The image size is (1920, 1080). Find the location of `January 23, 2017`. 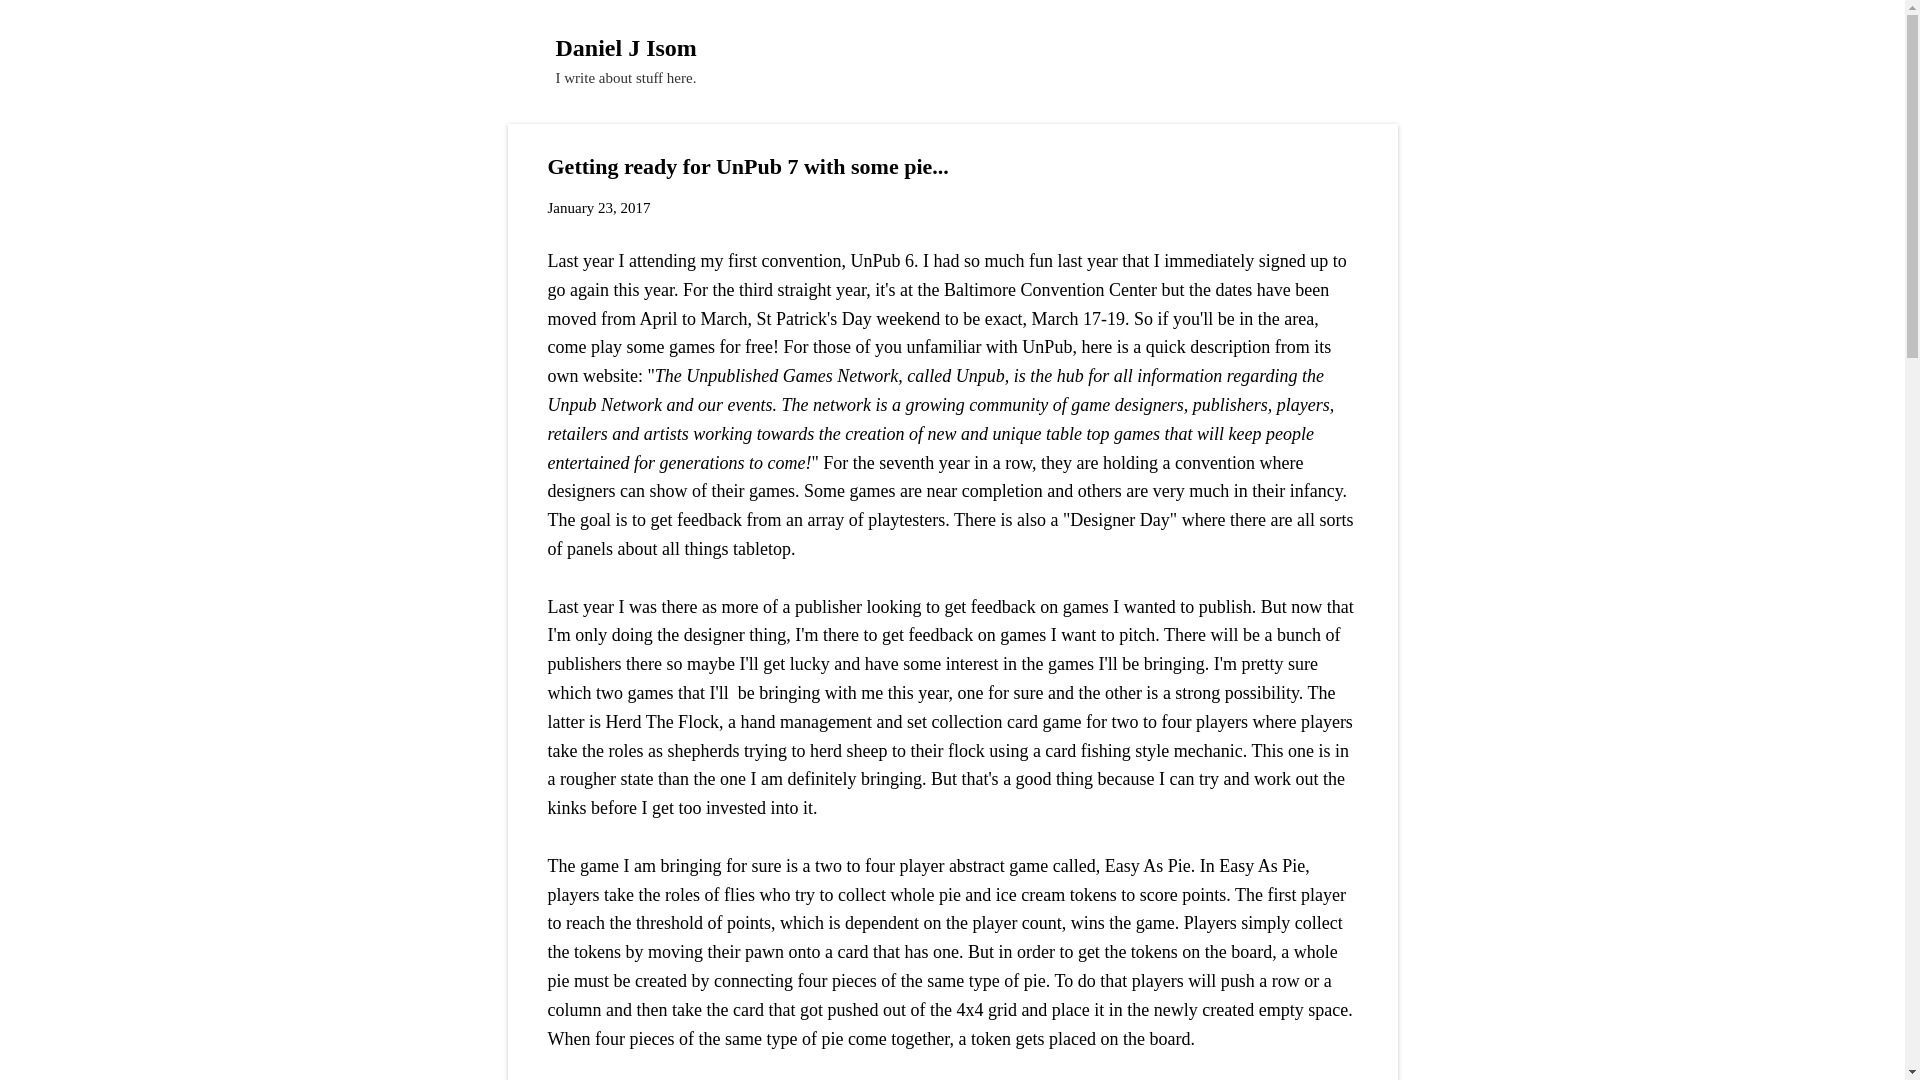

January 23, 2017 is located at coordinates (598, 208).